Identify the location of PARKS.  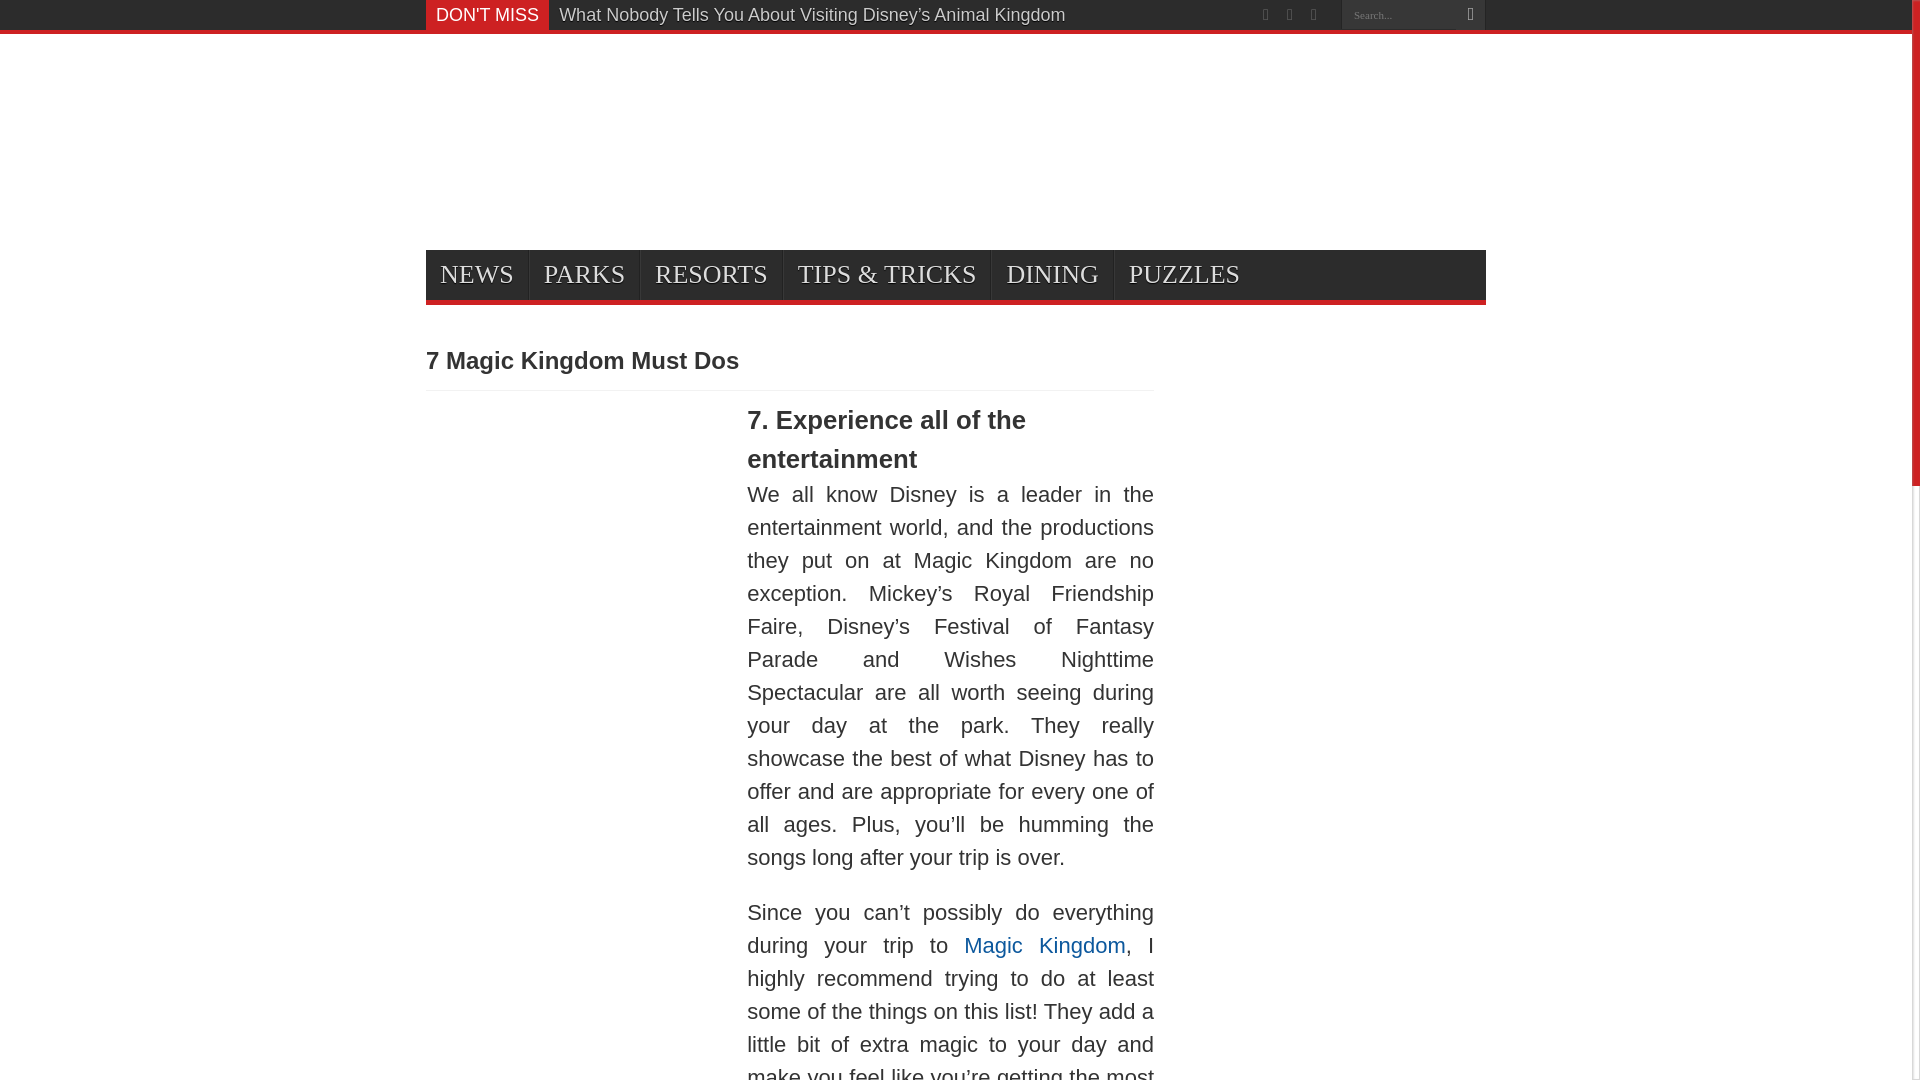
(584, 274).